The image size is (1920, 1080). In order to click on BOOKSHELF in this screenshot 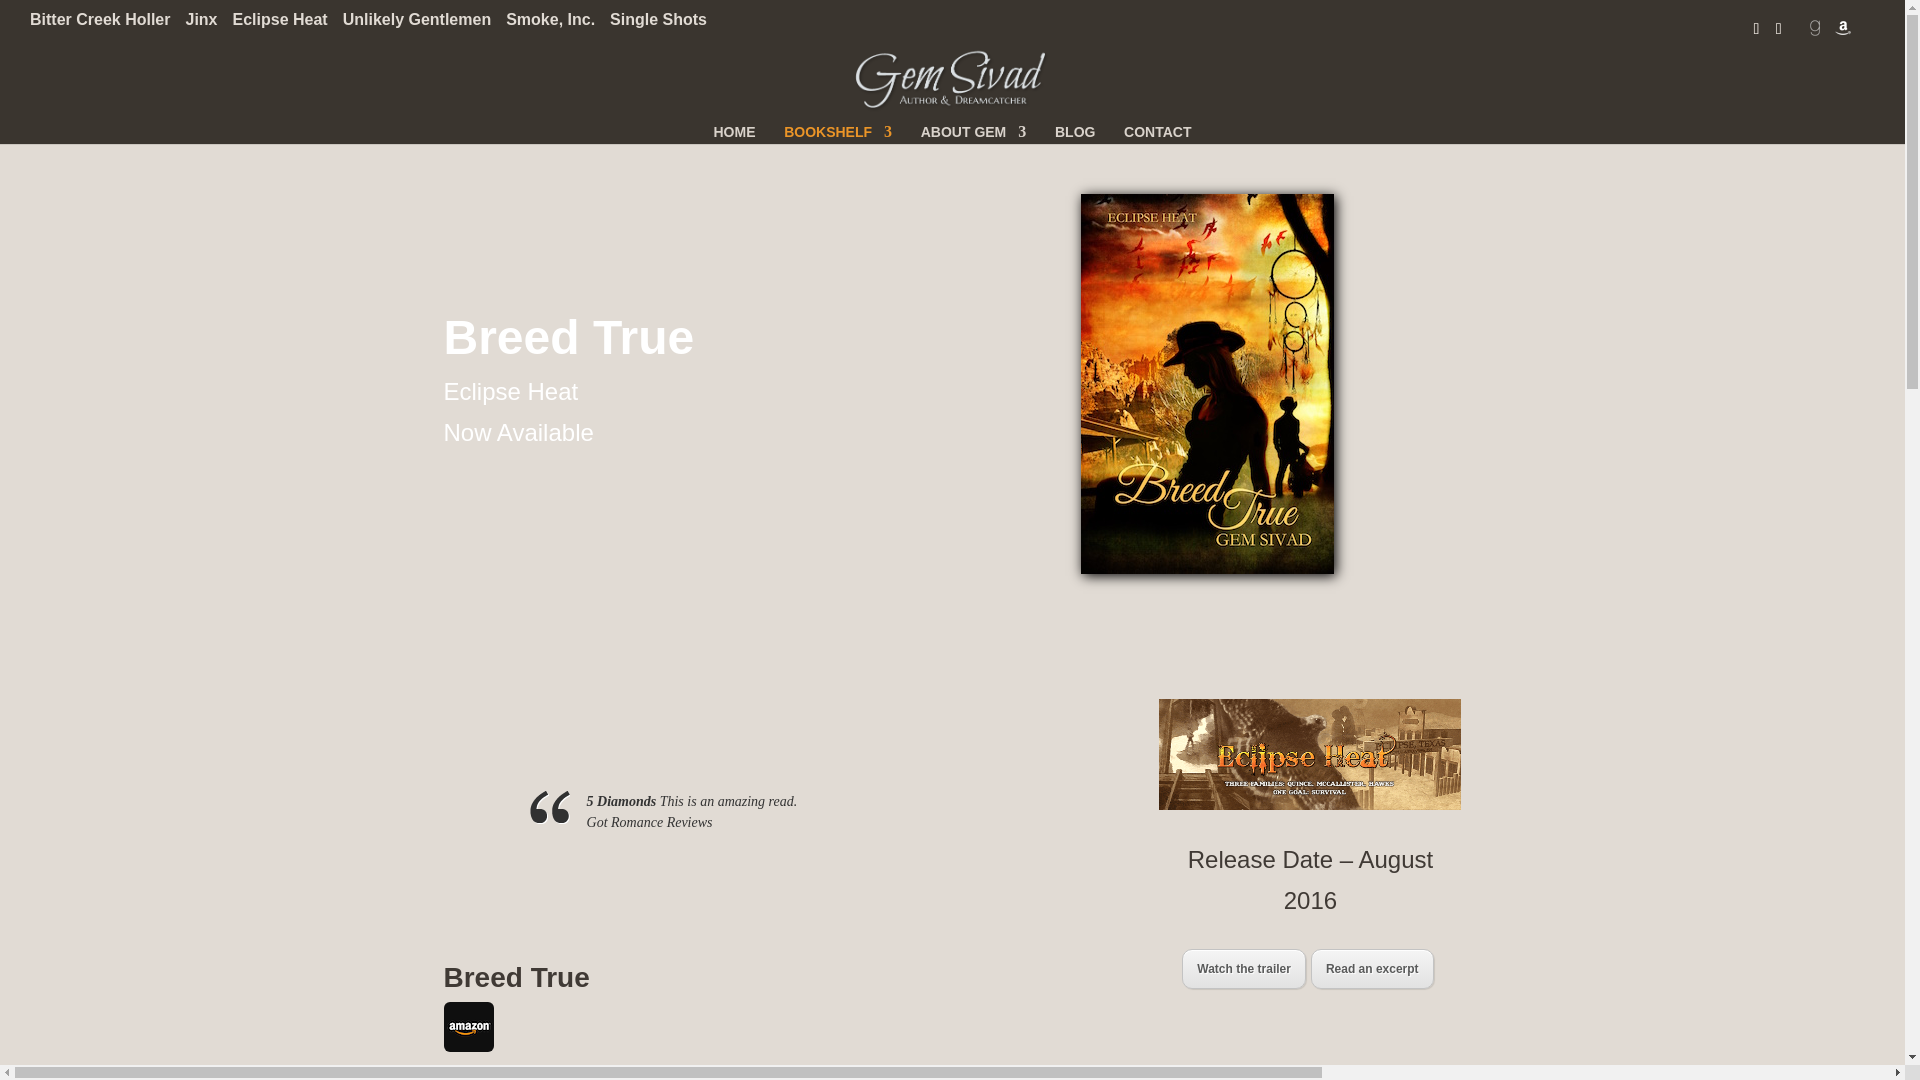, I will do `click(838, 137)`.